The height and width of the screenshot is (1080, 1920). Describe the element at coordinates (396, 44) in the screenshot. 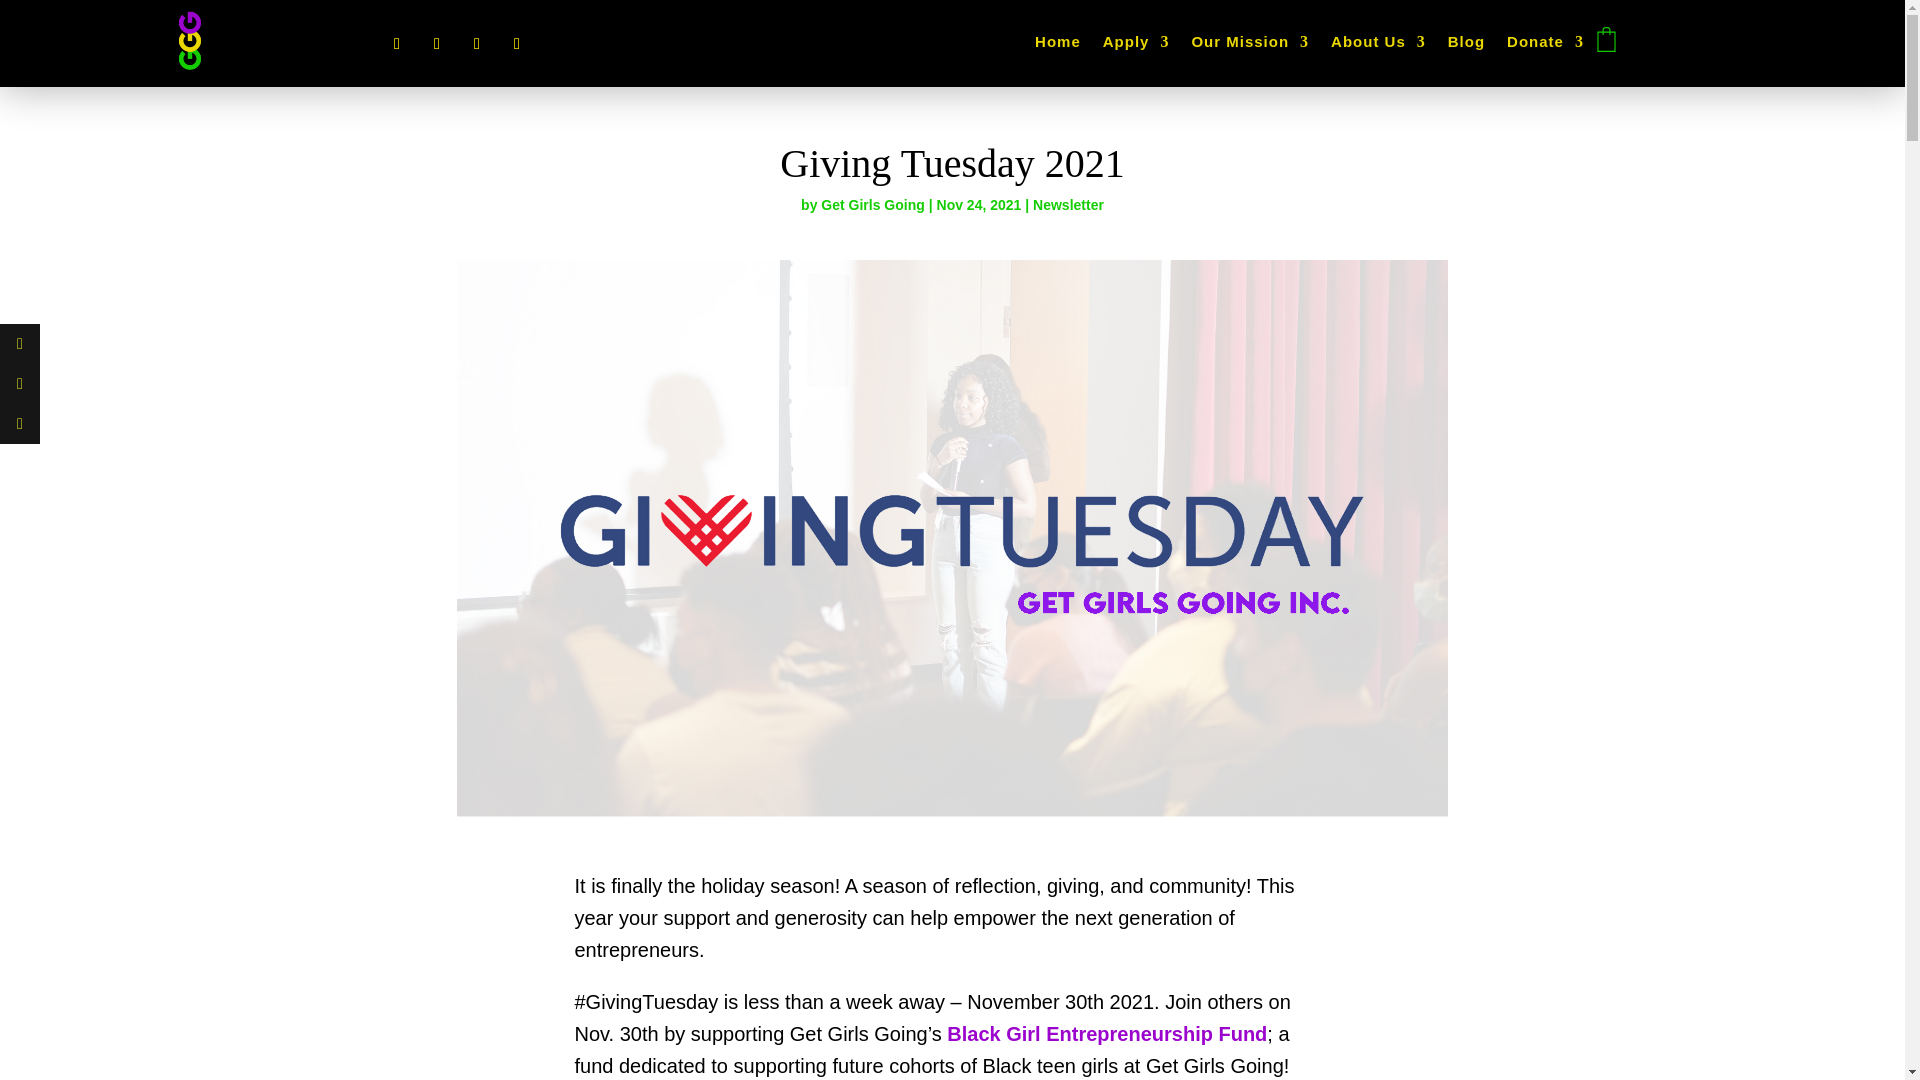

I see `Follow on Facebook` at that location.